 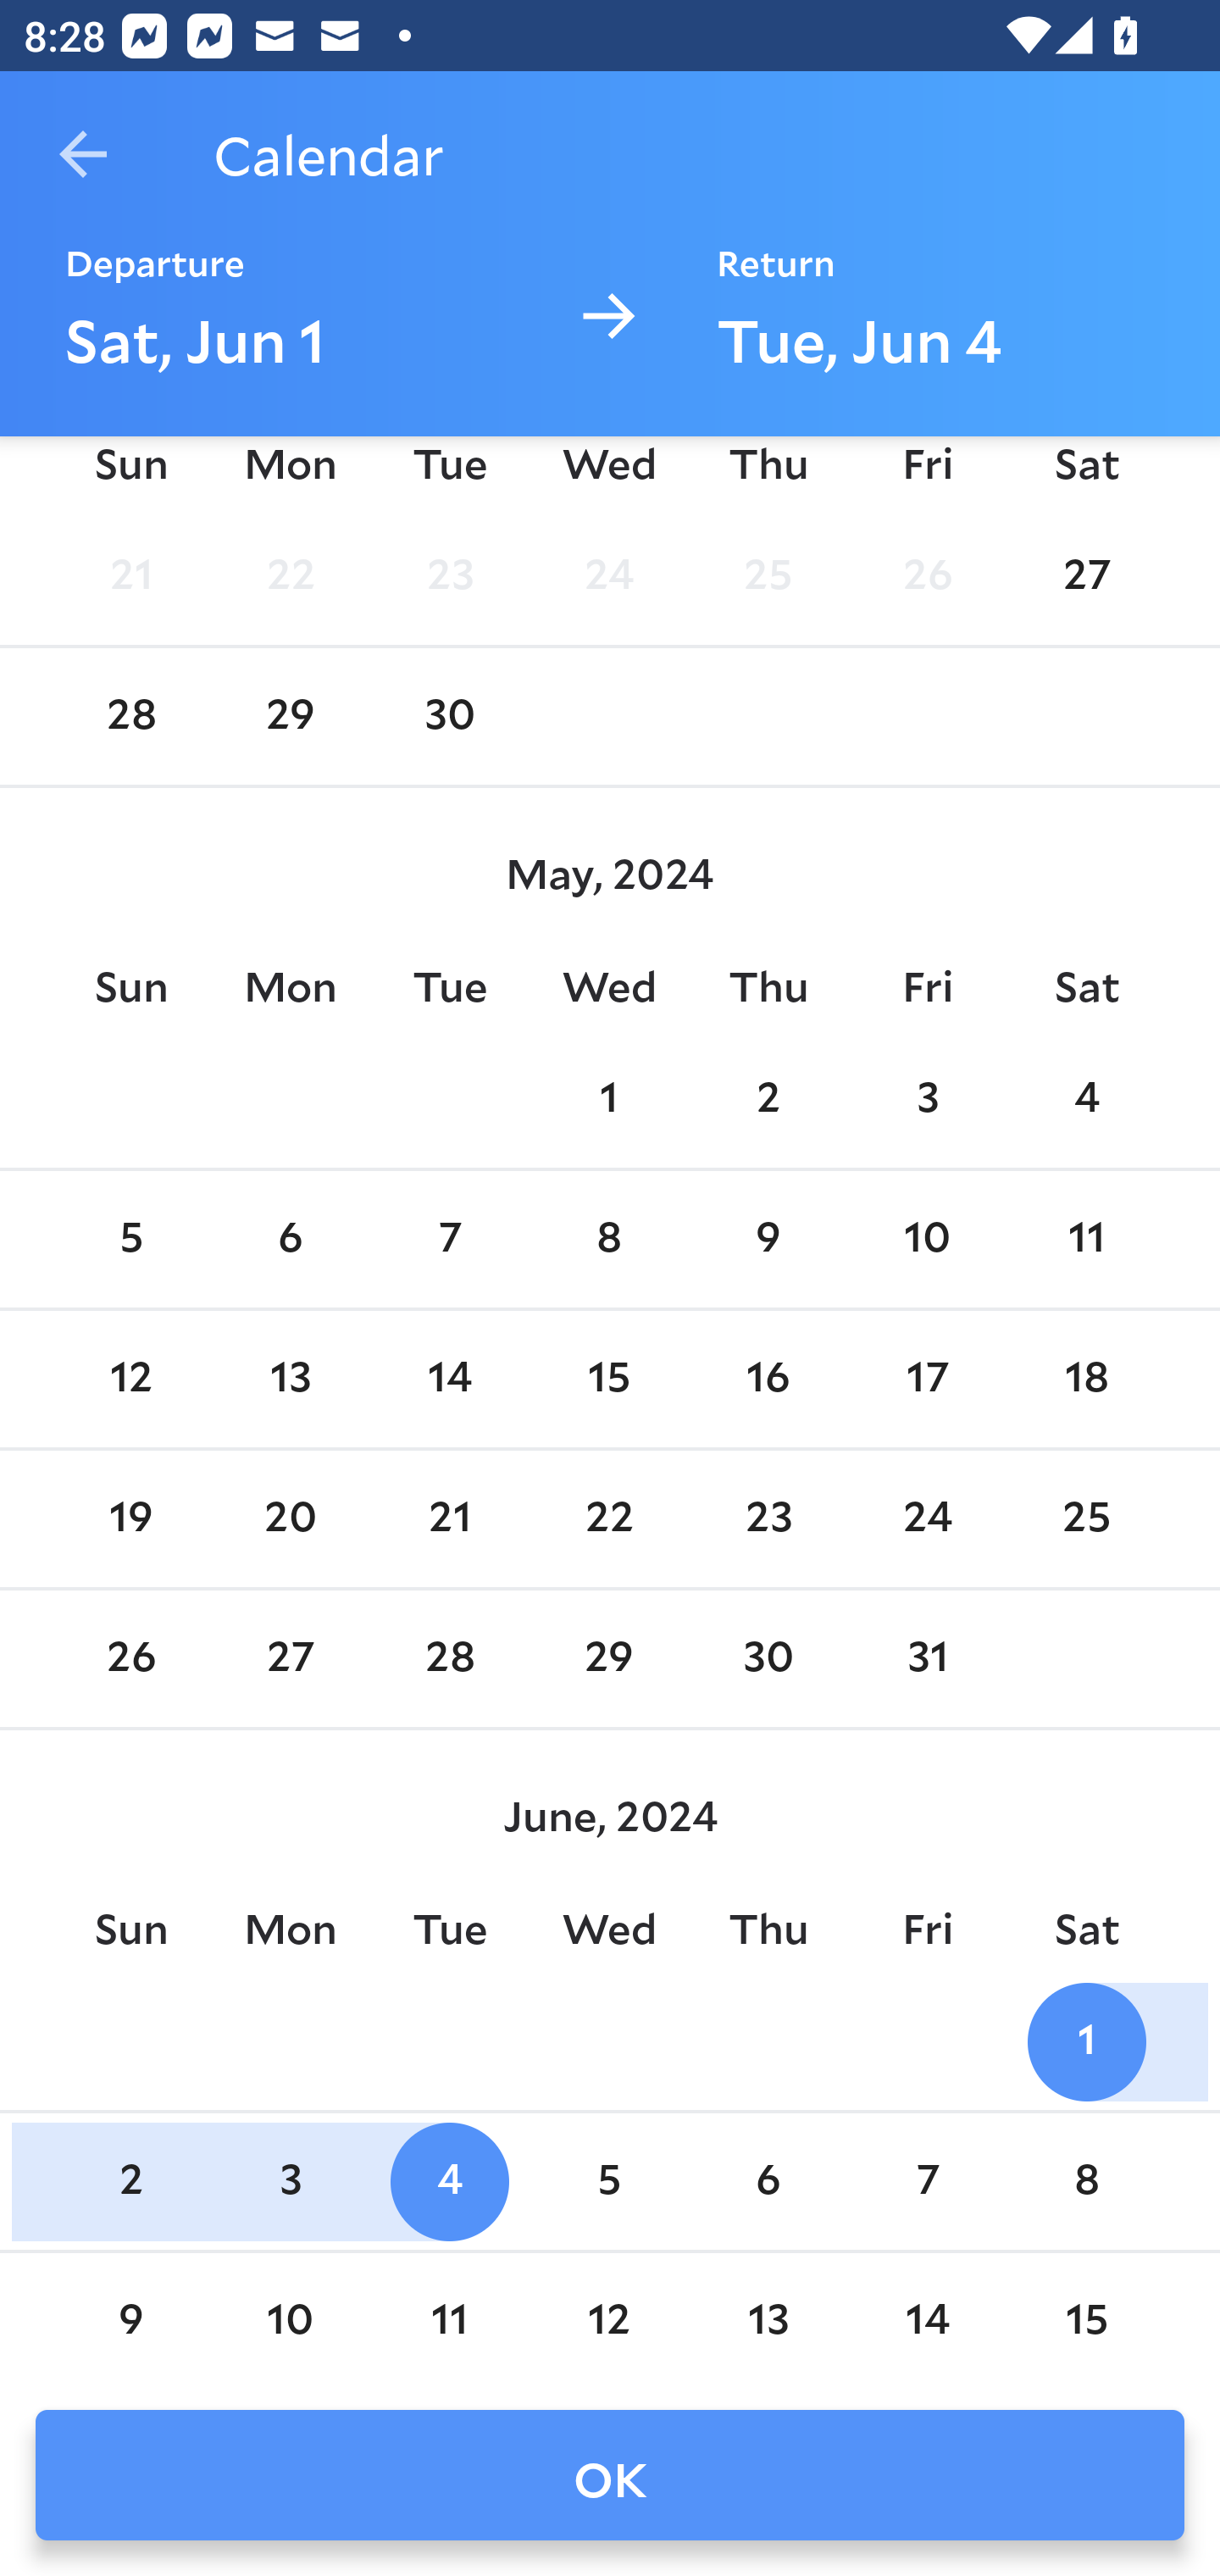 I want to click on 30, so click(x=449, y=716).